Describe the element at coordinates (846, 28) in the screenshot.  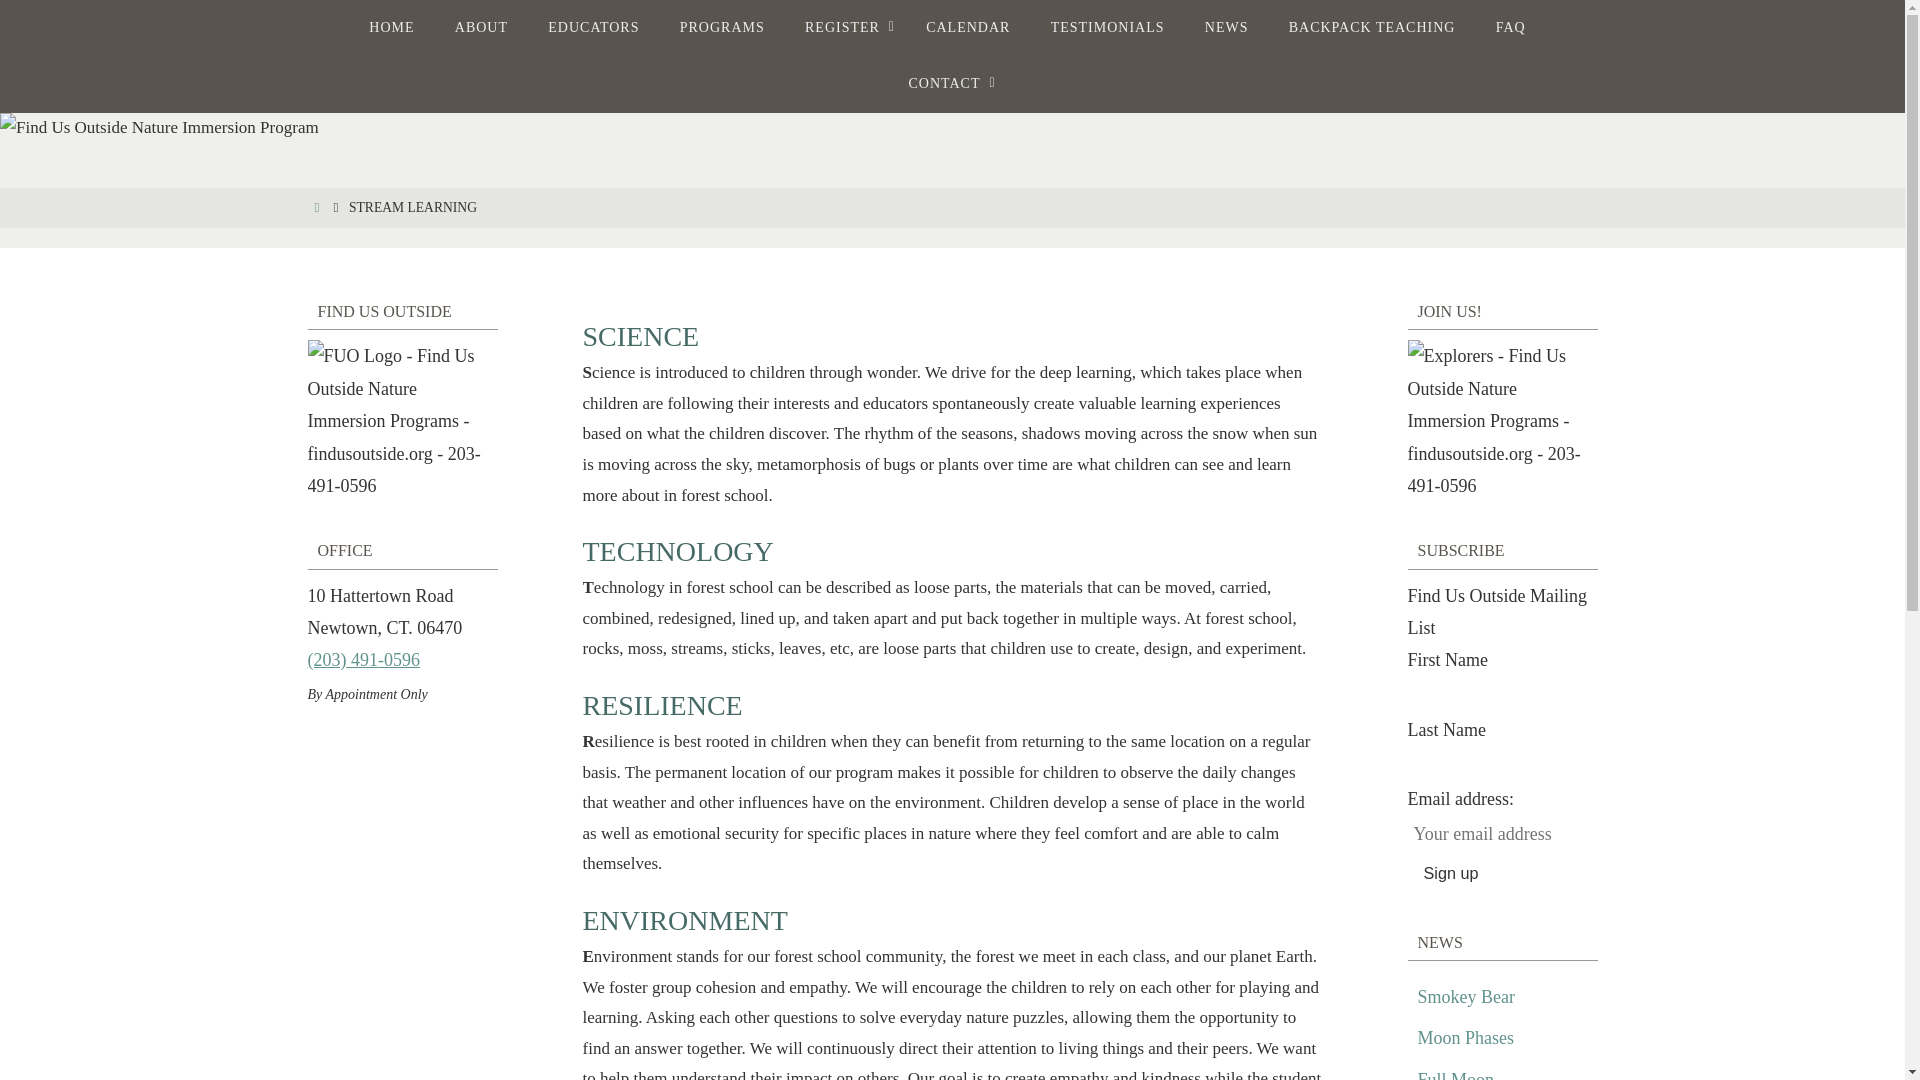
I see `REGISTER` at that location.